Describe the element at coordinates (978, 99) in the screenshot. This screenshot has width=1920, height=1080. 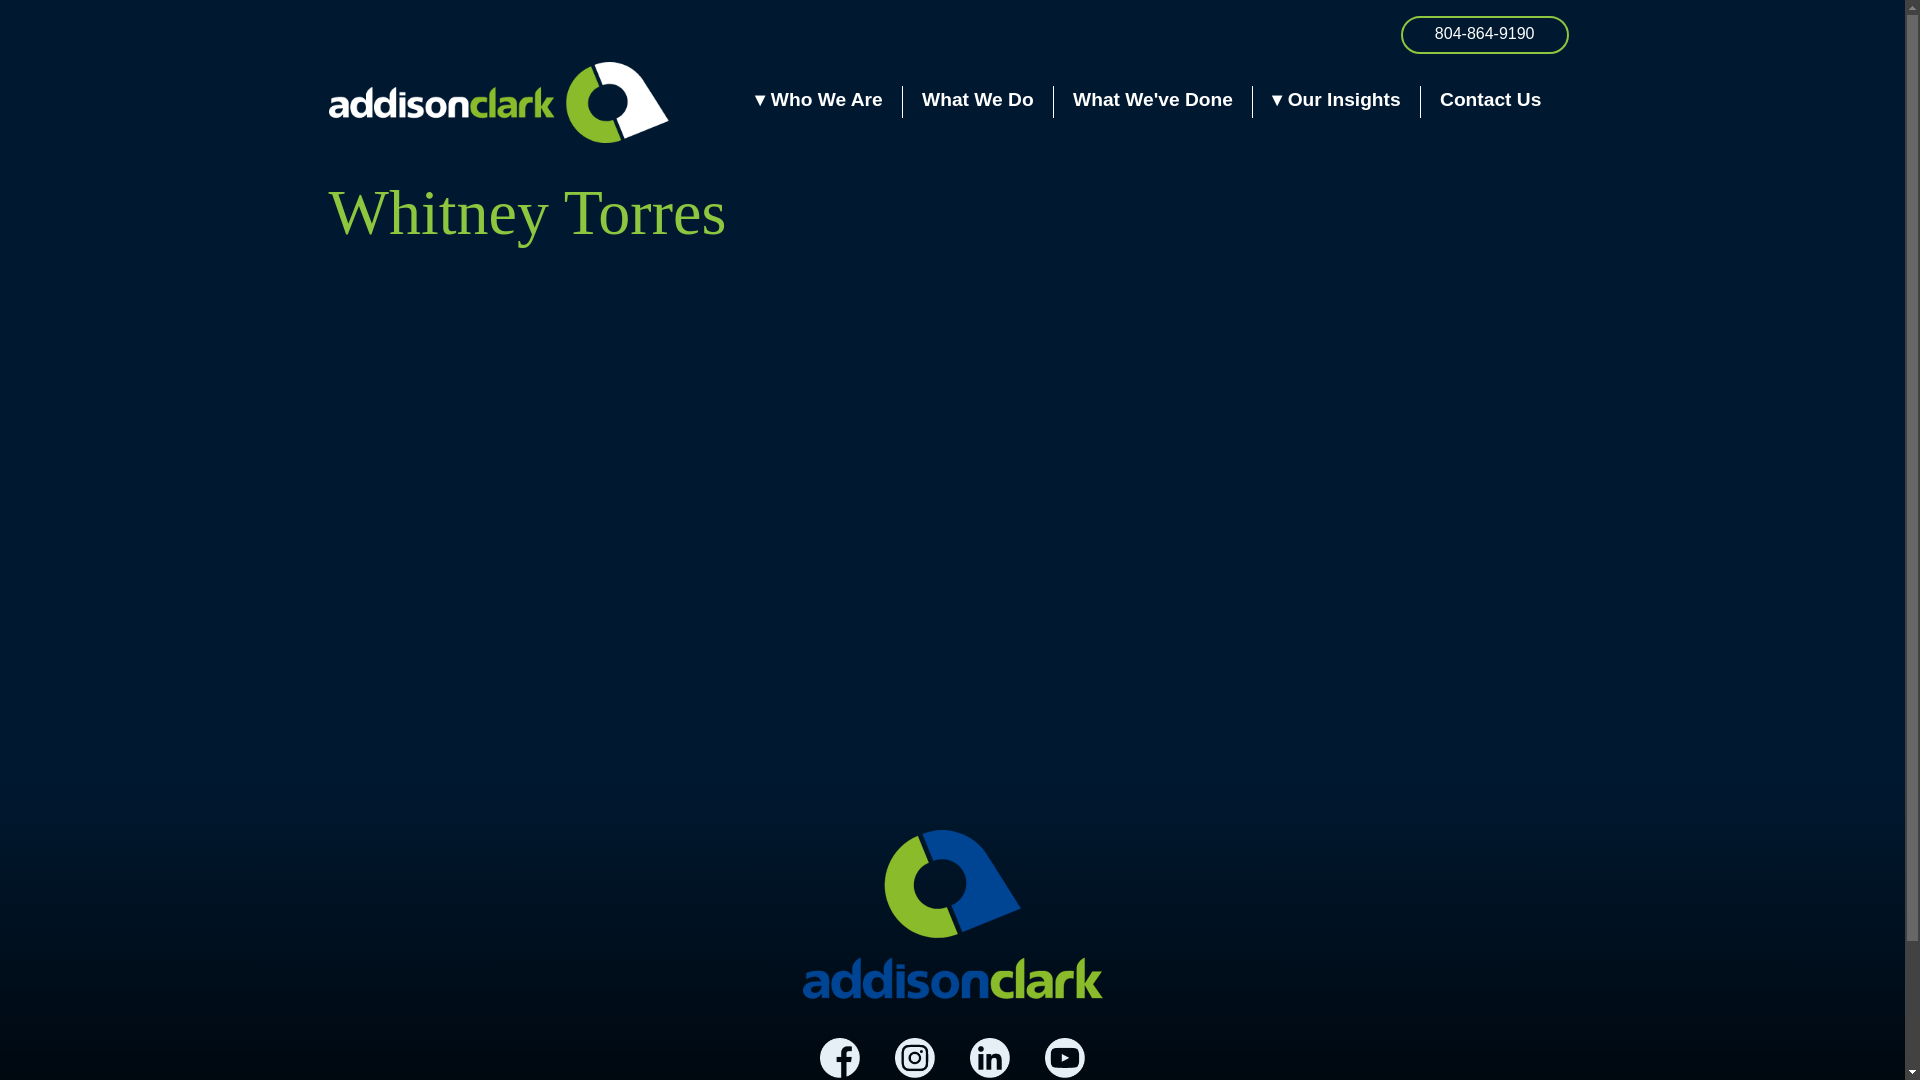
I see `What We Do` at that location.